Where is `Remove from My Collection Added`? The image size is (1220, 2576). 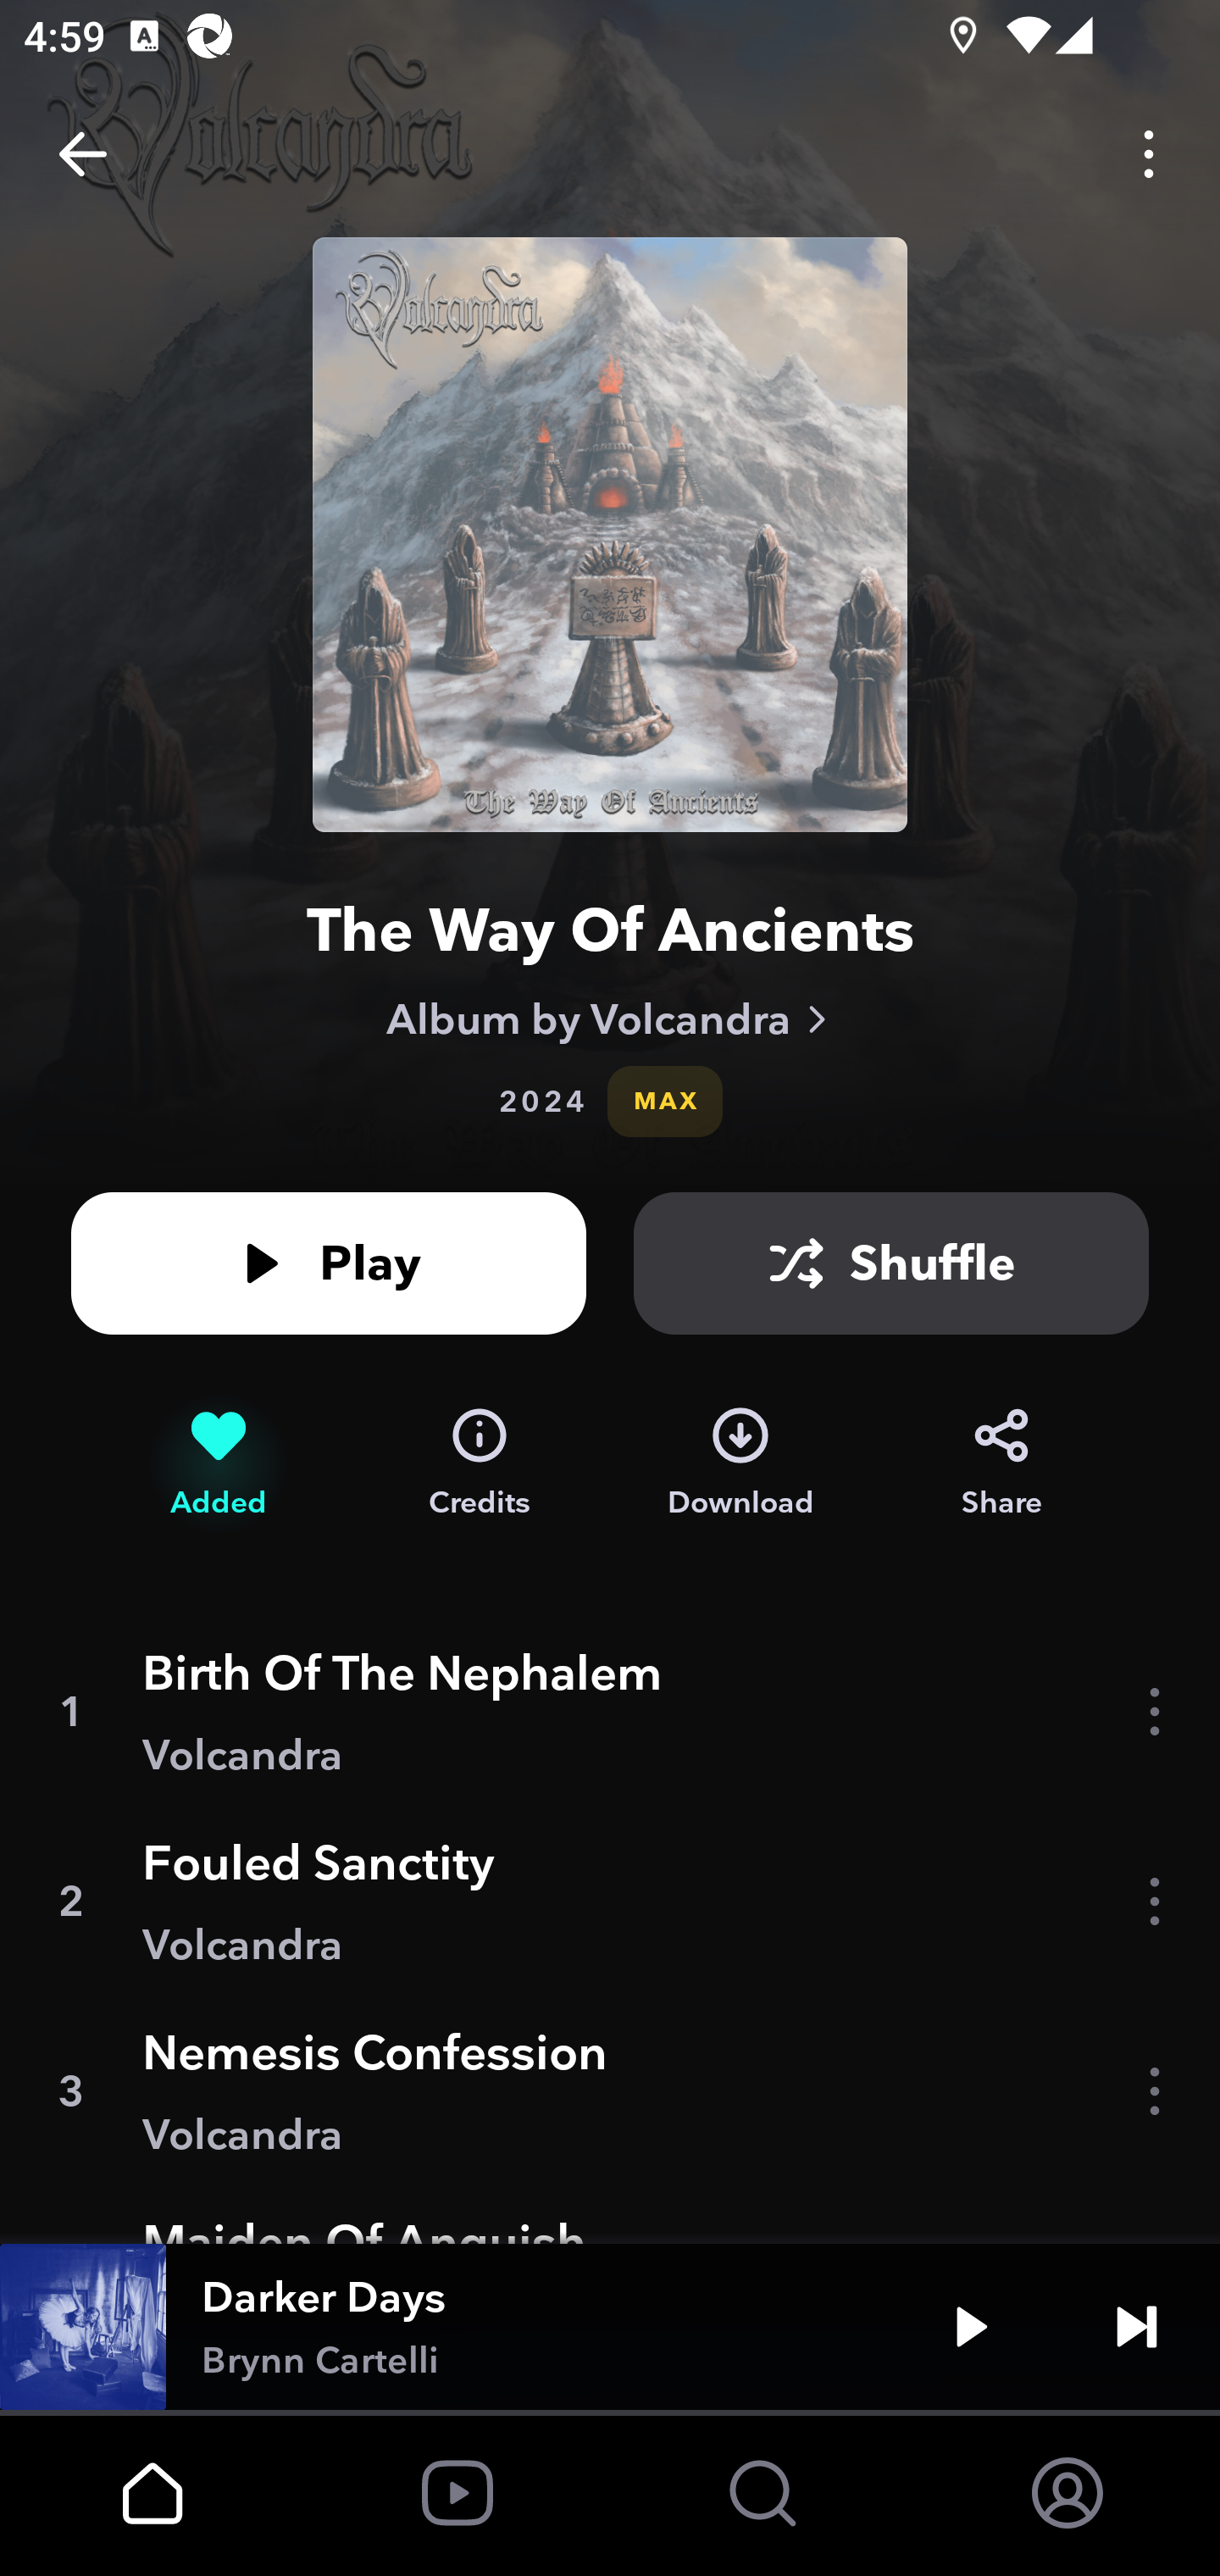 Remove from My Collection Added is located at coordinates (218, 1463).